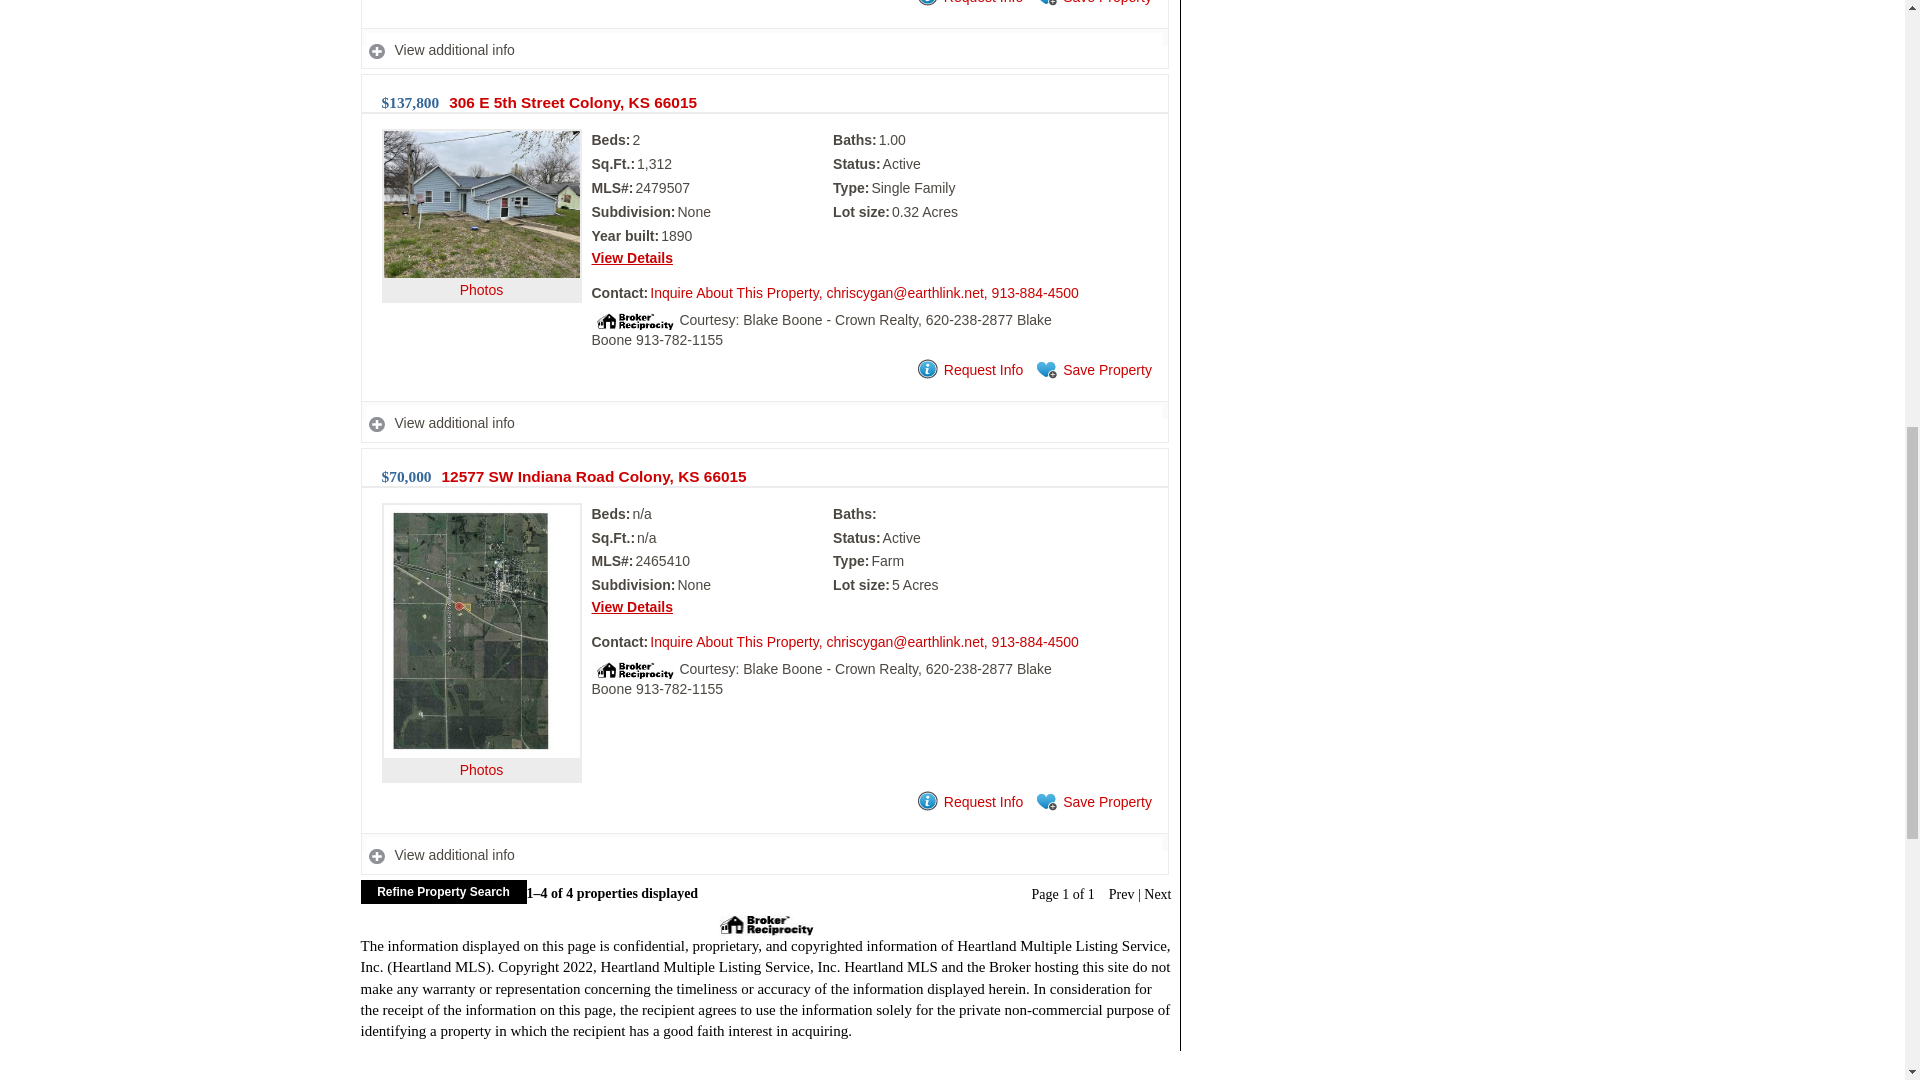 Image resolution: width=1920 pixels, height=1080 pixels. I want to click on 306 E 5th Street Colony, KS 66015, so click(572, 102).